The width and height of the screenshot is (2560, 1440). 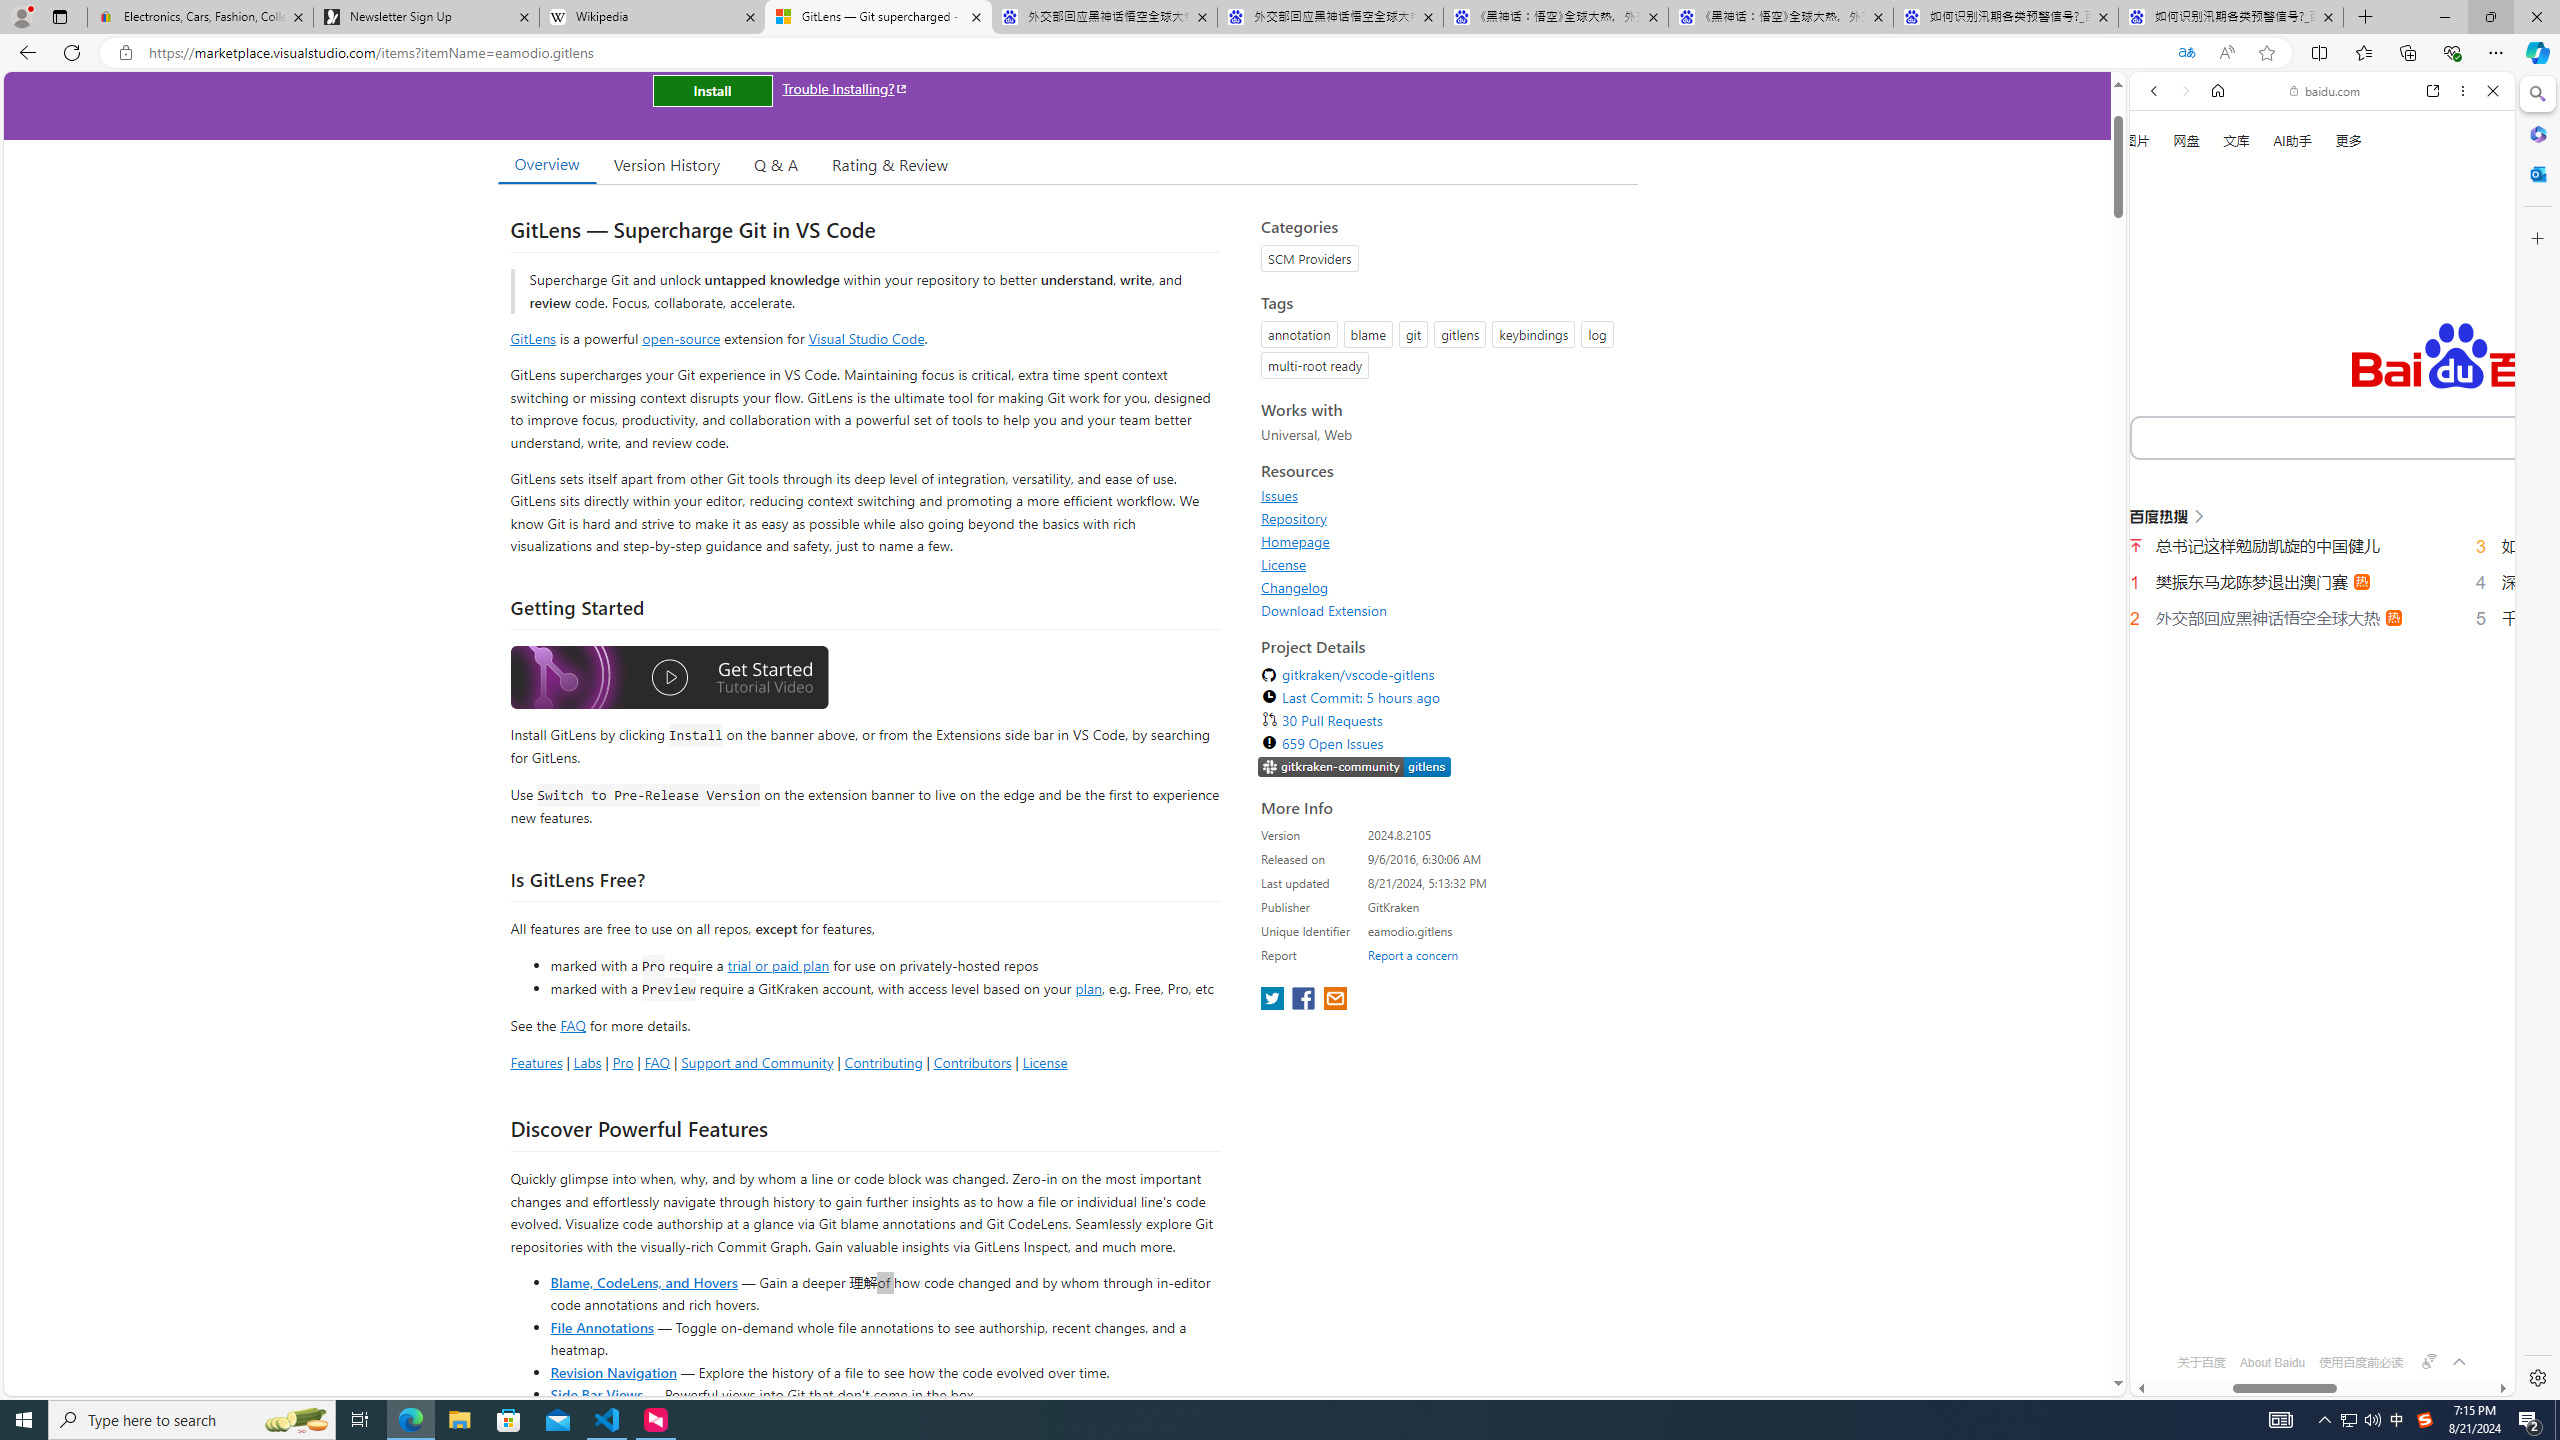 I want to click on File Annotations, so click(x=601, y=1326).